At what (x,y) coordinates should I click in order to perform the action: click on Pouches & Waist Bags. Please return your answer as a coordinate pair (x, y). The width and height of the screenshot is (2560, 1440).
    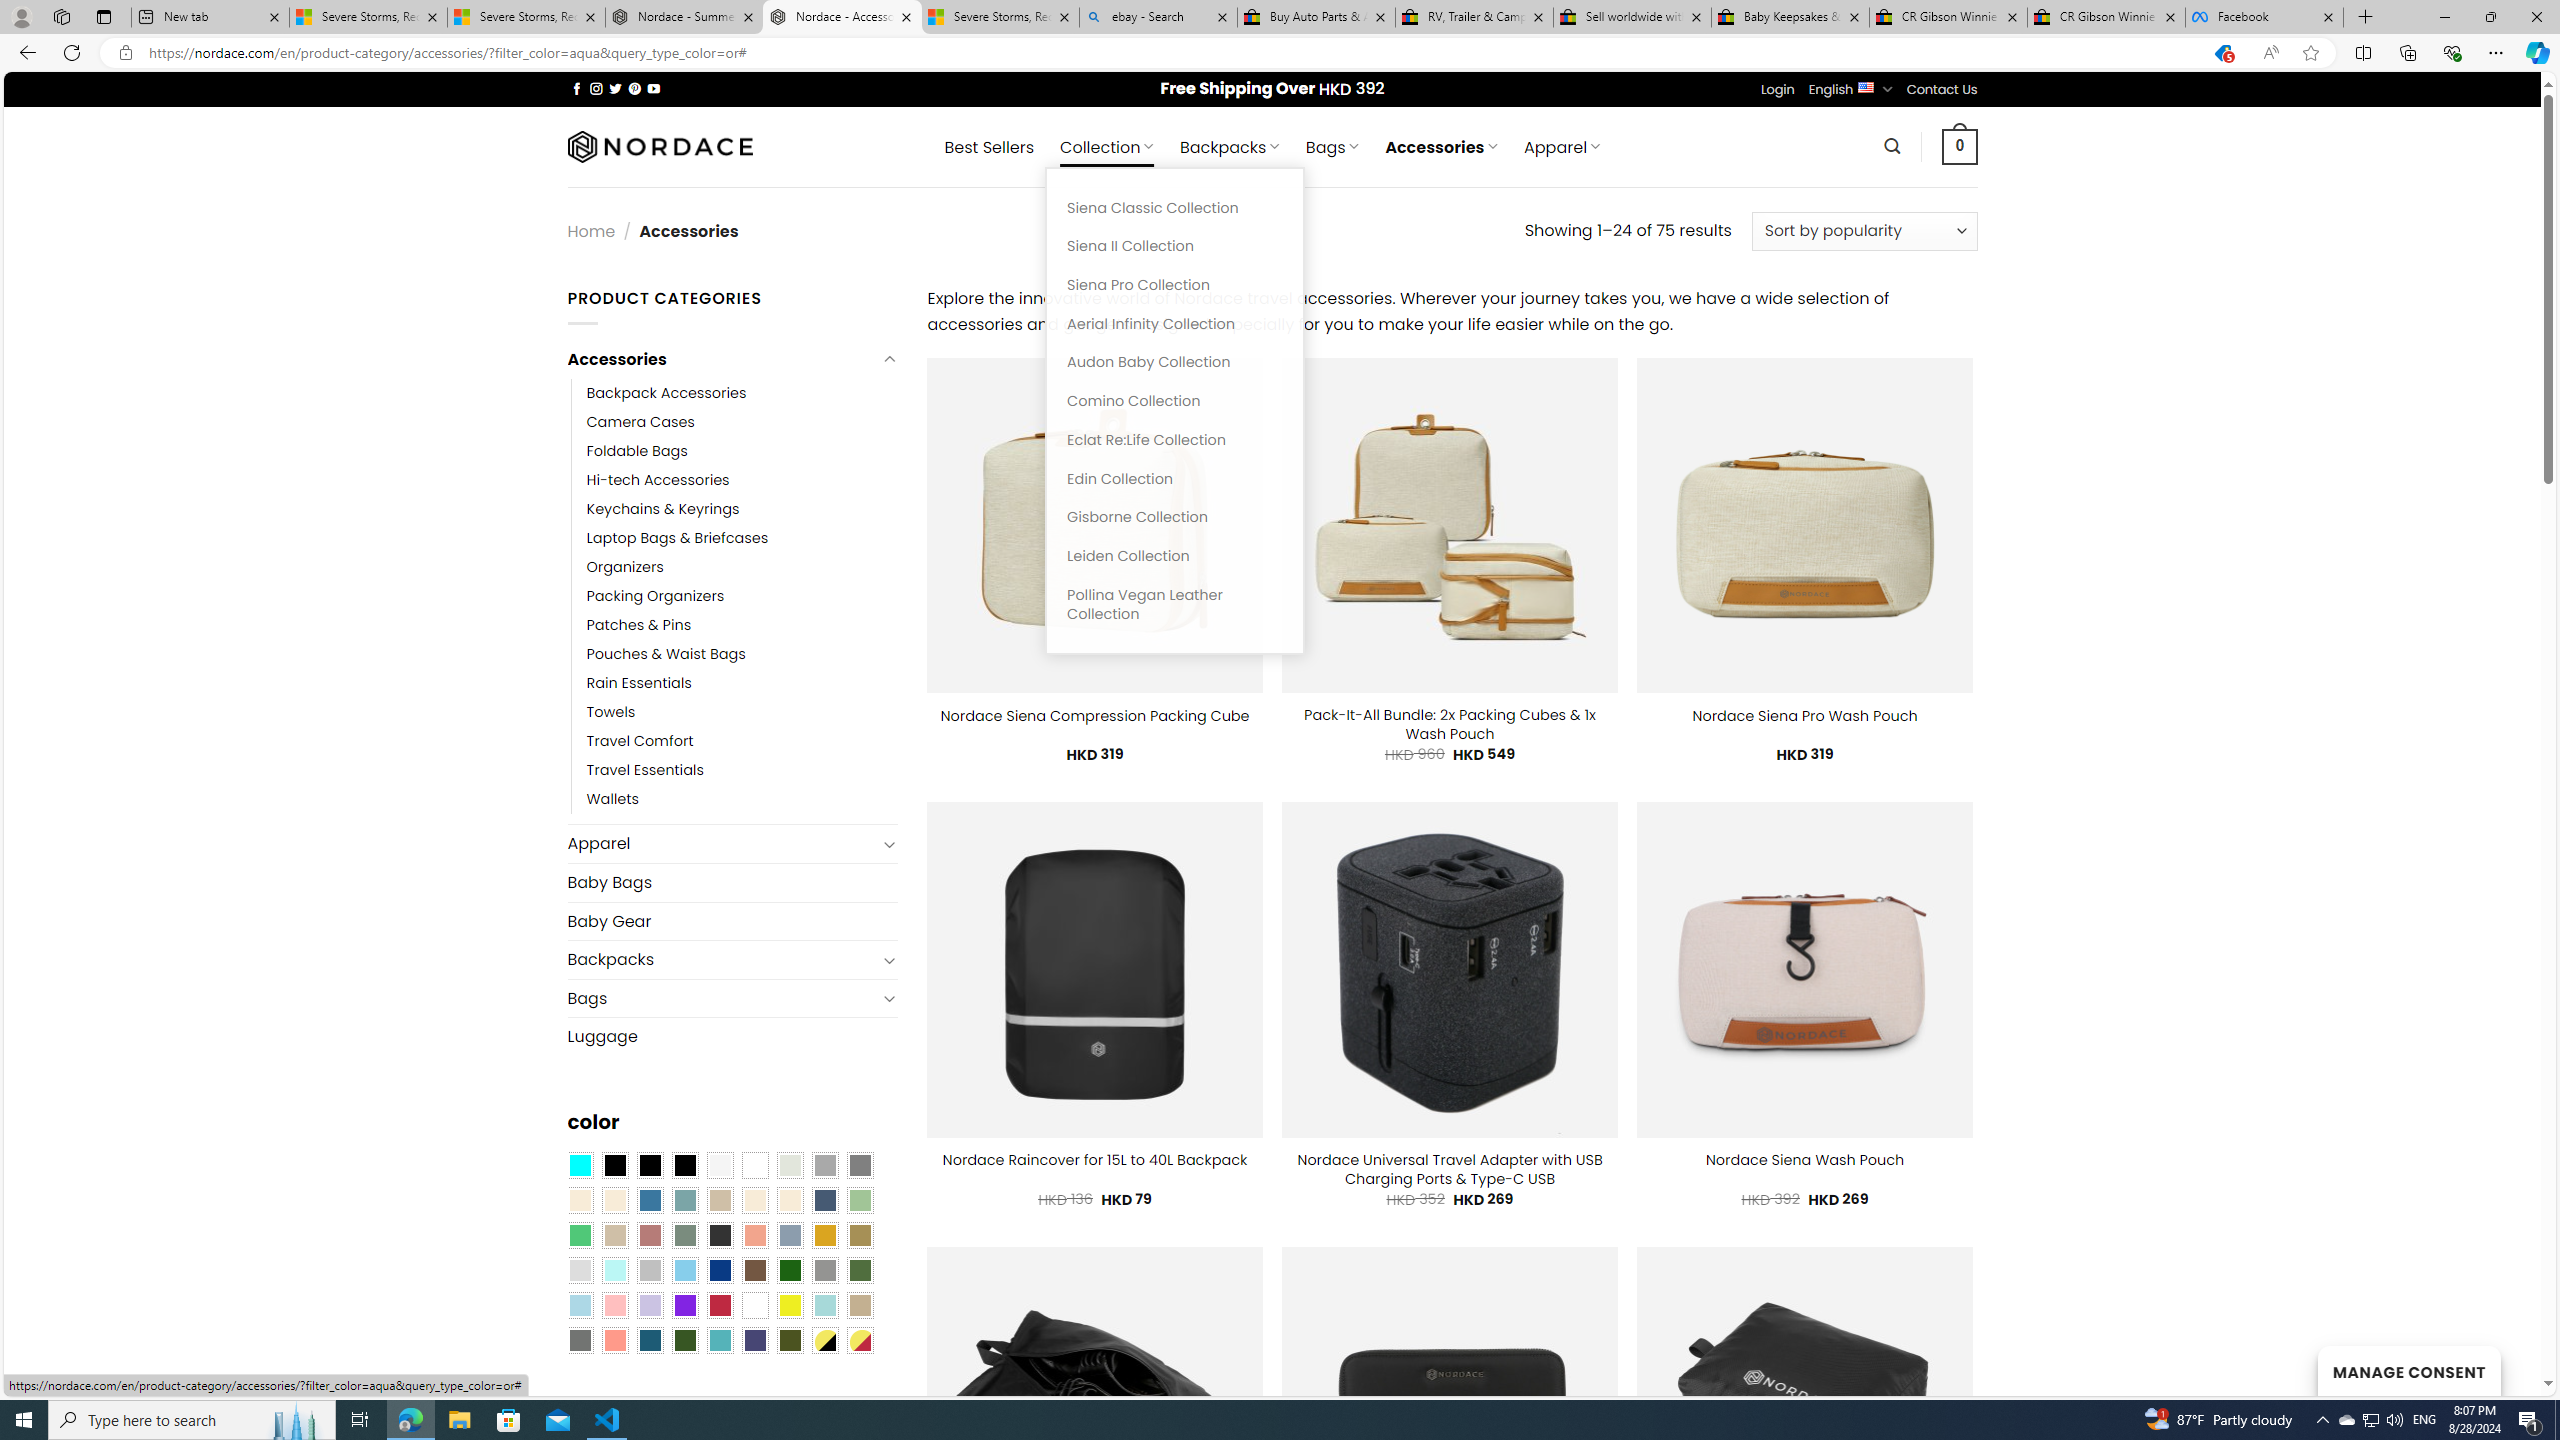
    Looking at the image, I should click on (665, 654).